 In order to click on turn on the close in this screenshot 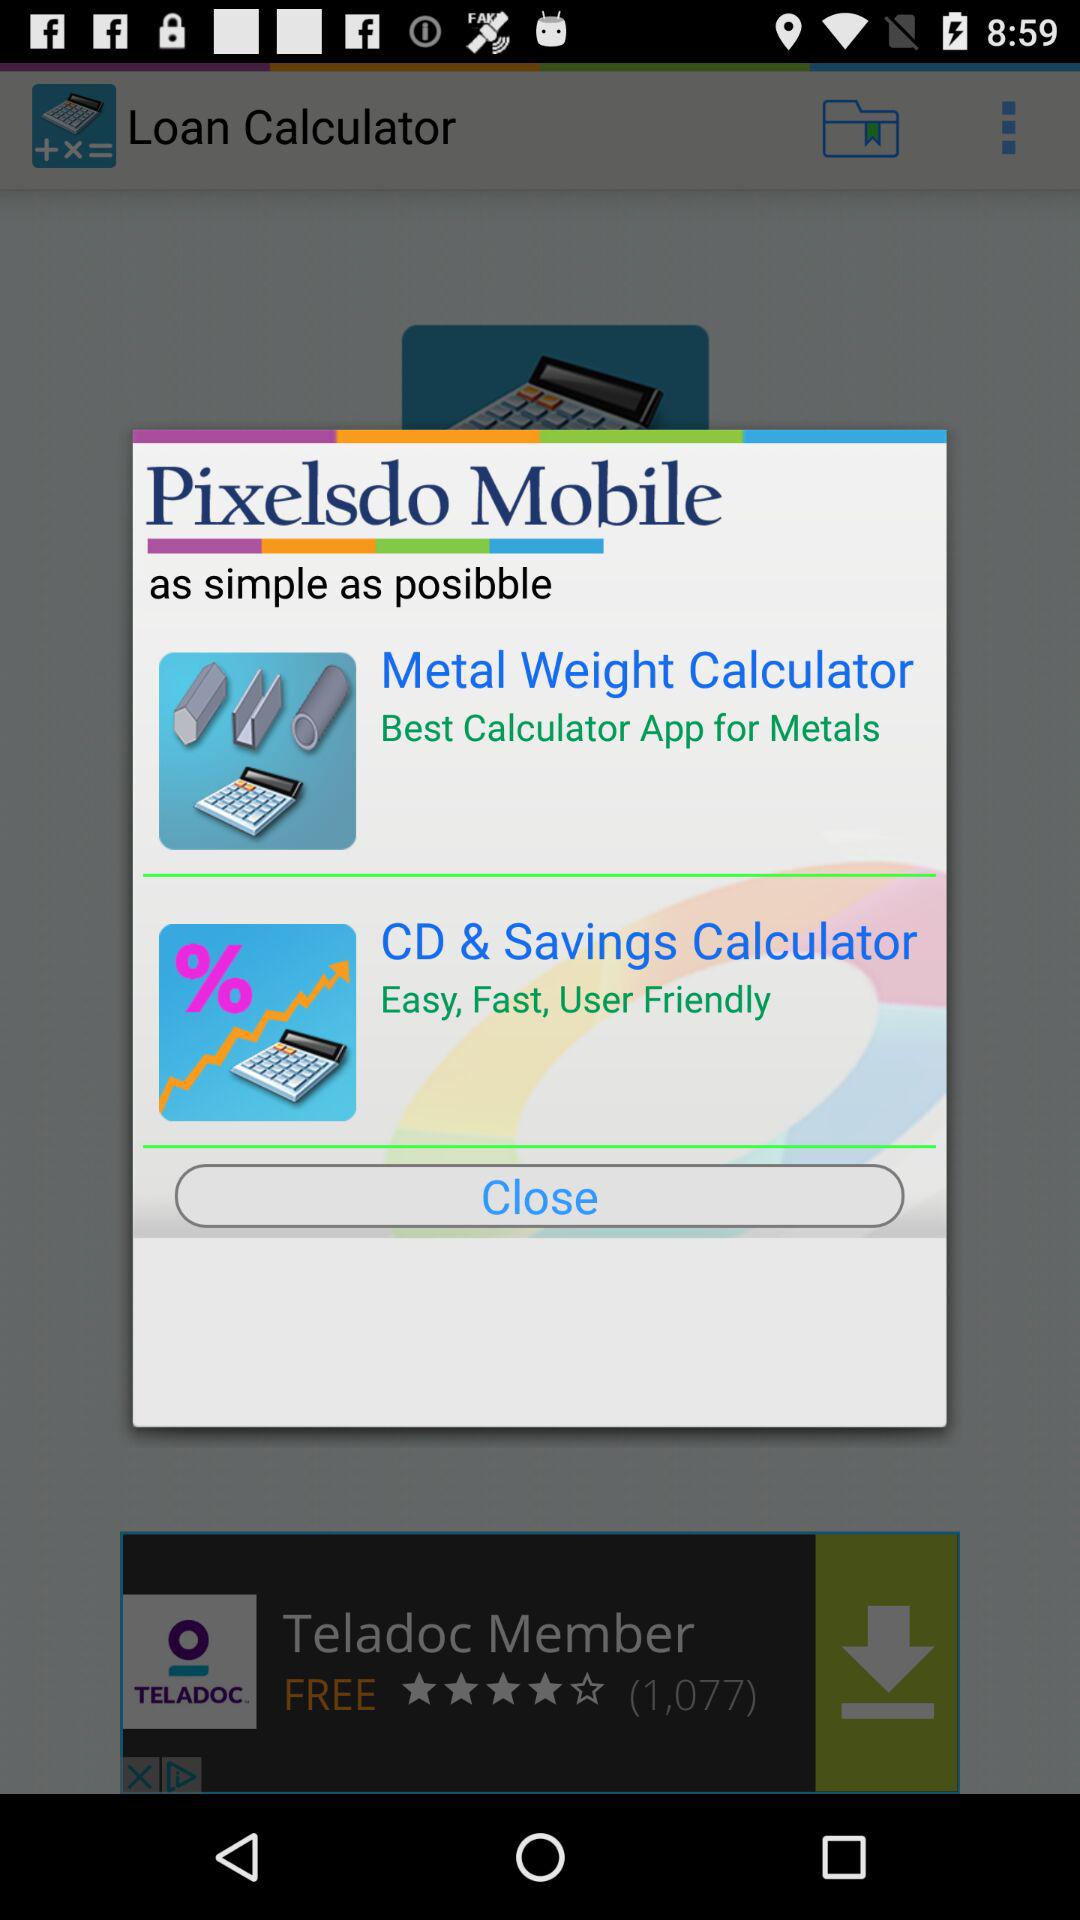, I will do `click(539, 1195)`.